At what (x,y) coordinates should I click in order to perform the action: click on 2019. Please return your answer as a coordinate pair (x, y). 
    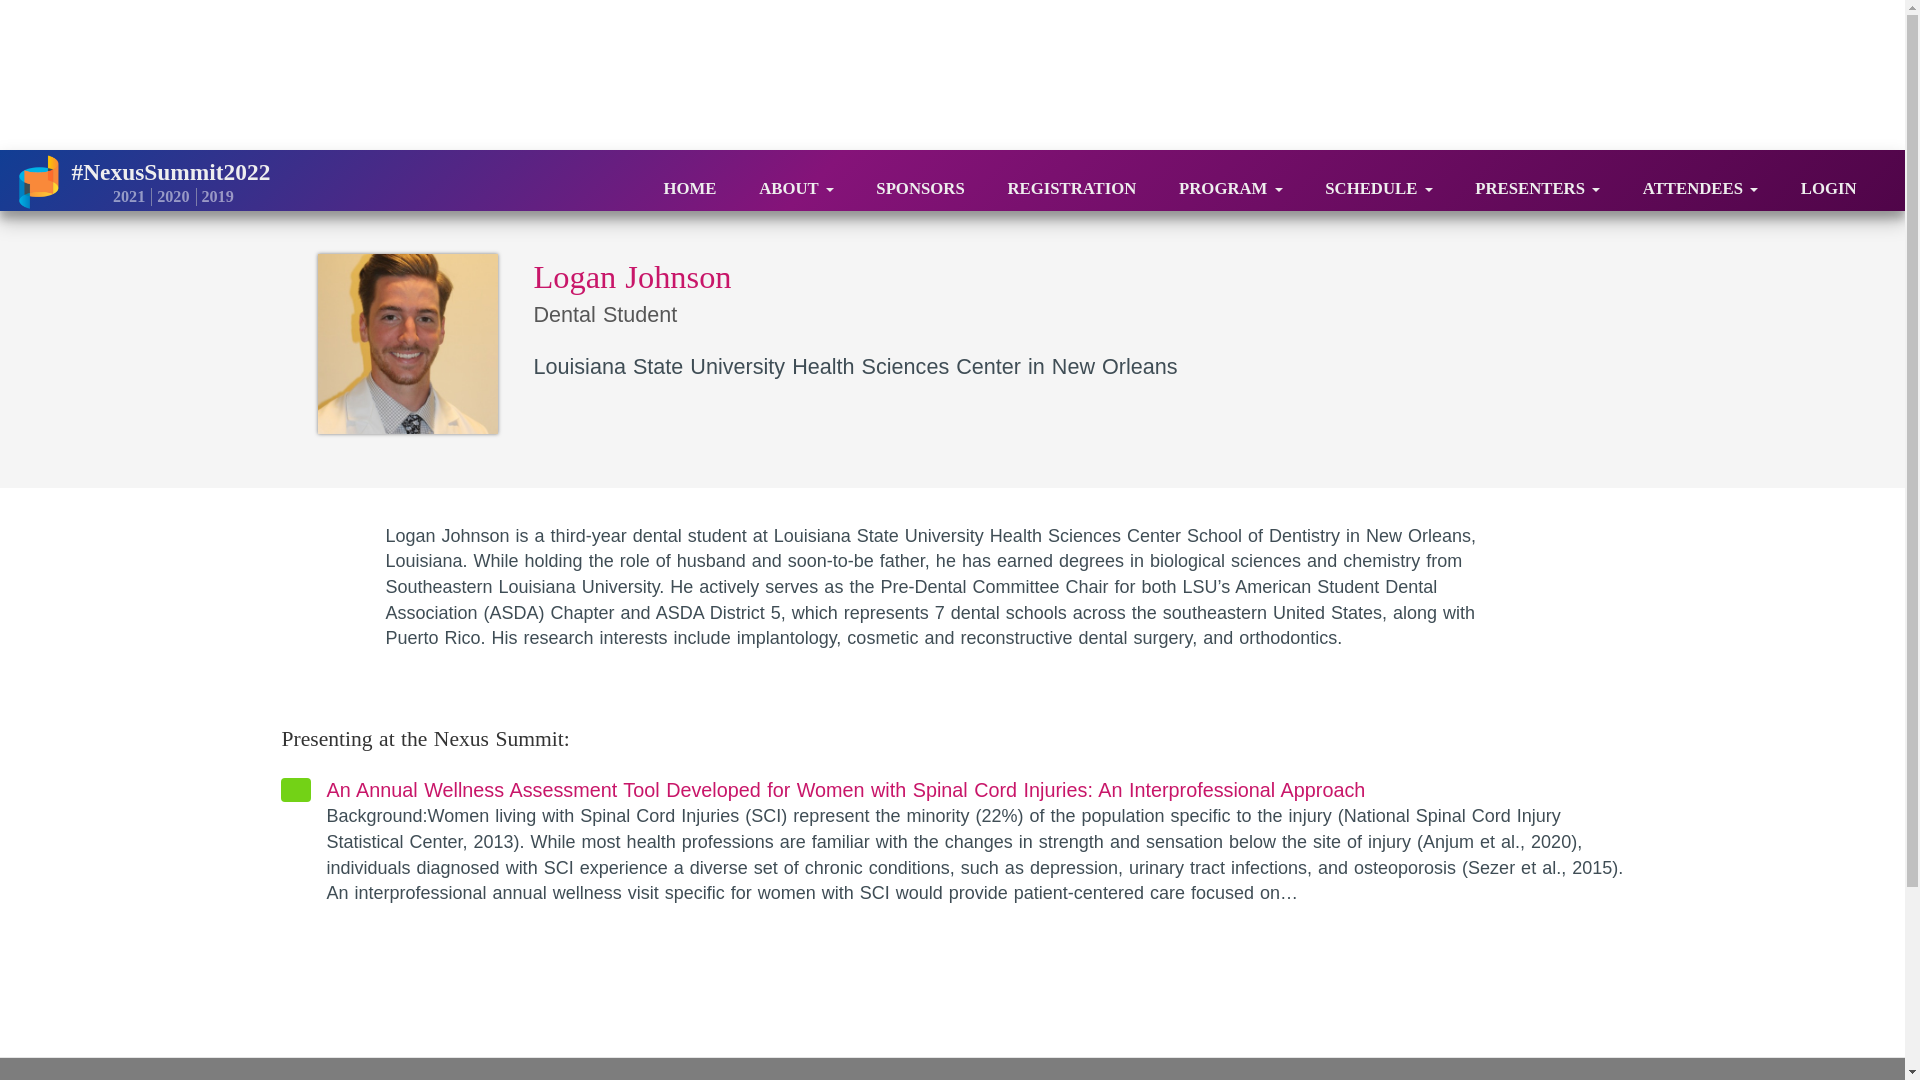
    Looking at the image, I should click on (214, 196).